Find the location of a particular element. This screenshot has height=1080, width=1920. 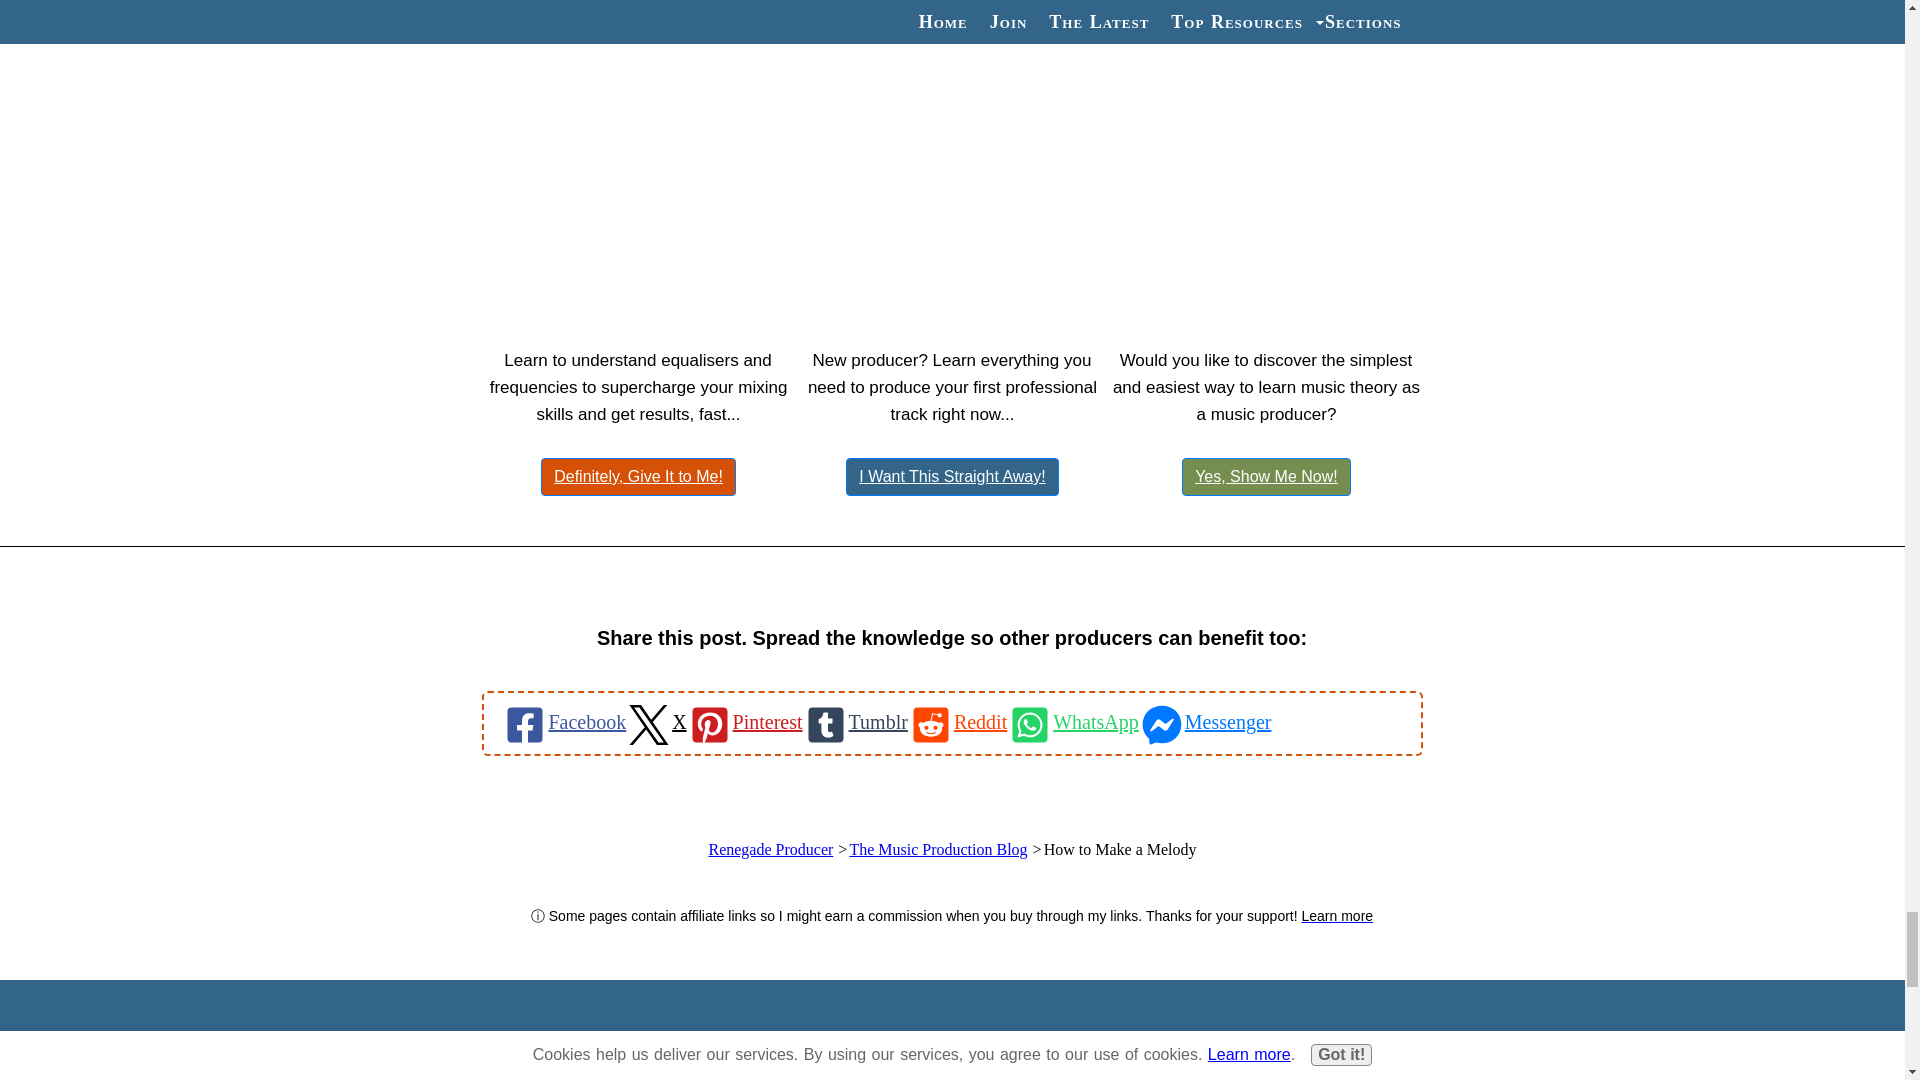

I Want This Straight Away! is located at coordinates (952, 476).